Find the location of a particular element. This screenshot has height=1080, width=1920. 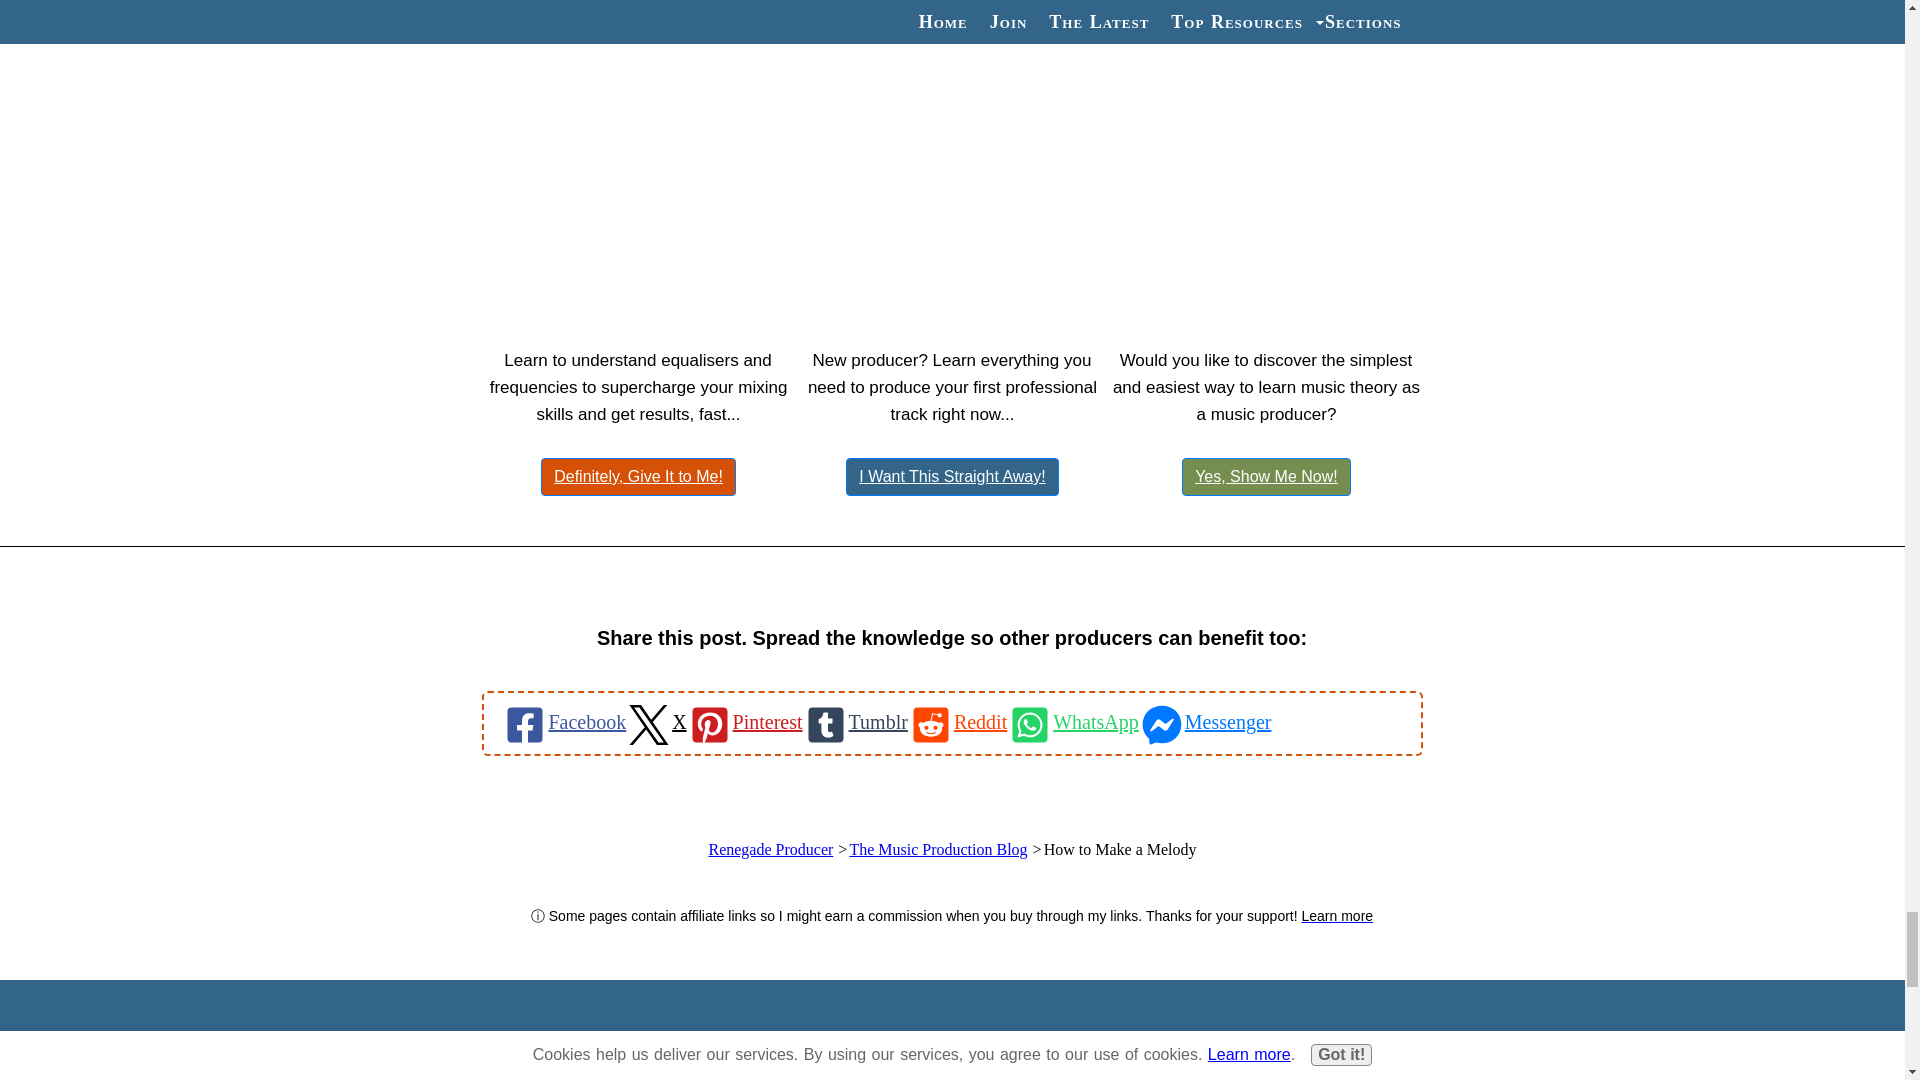

I Want This Straight Away! is located at coordinates (952, 476).